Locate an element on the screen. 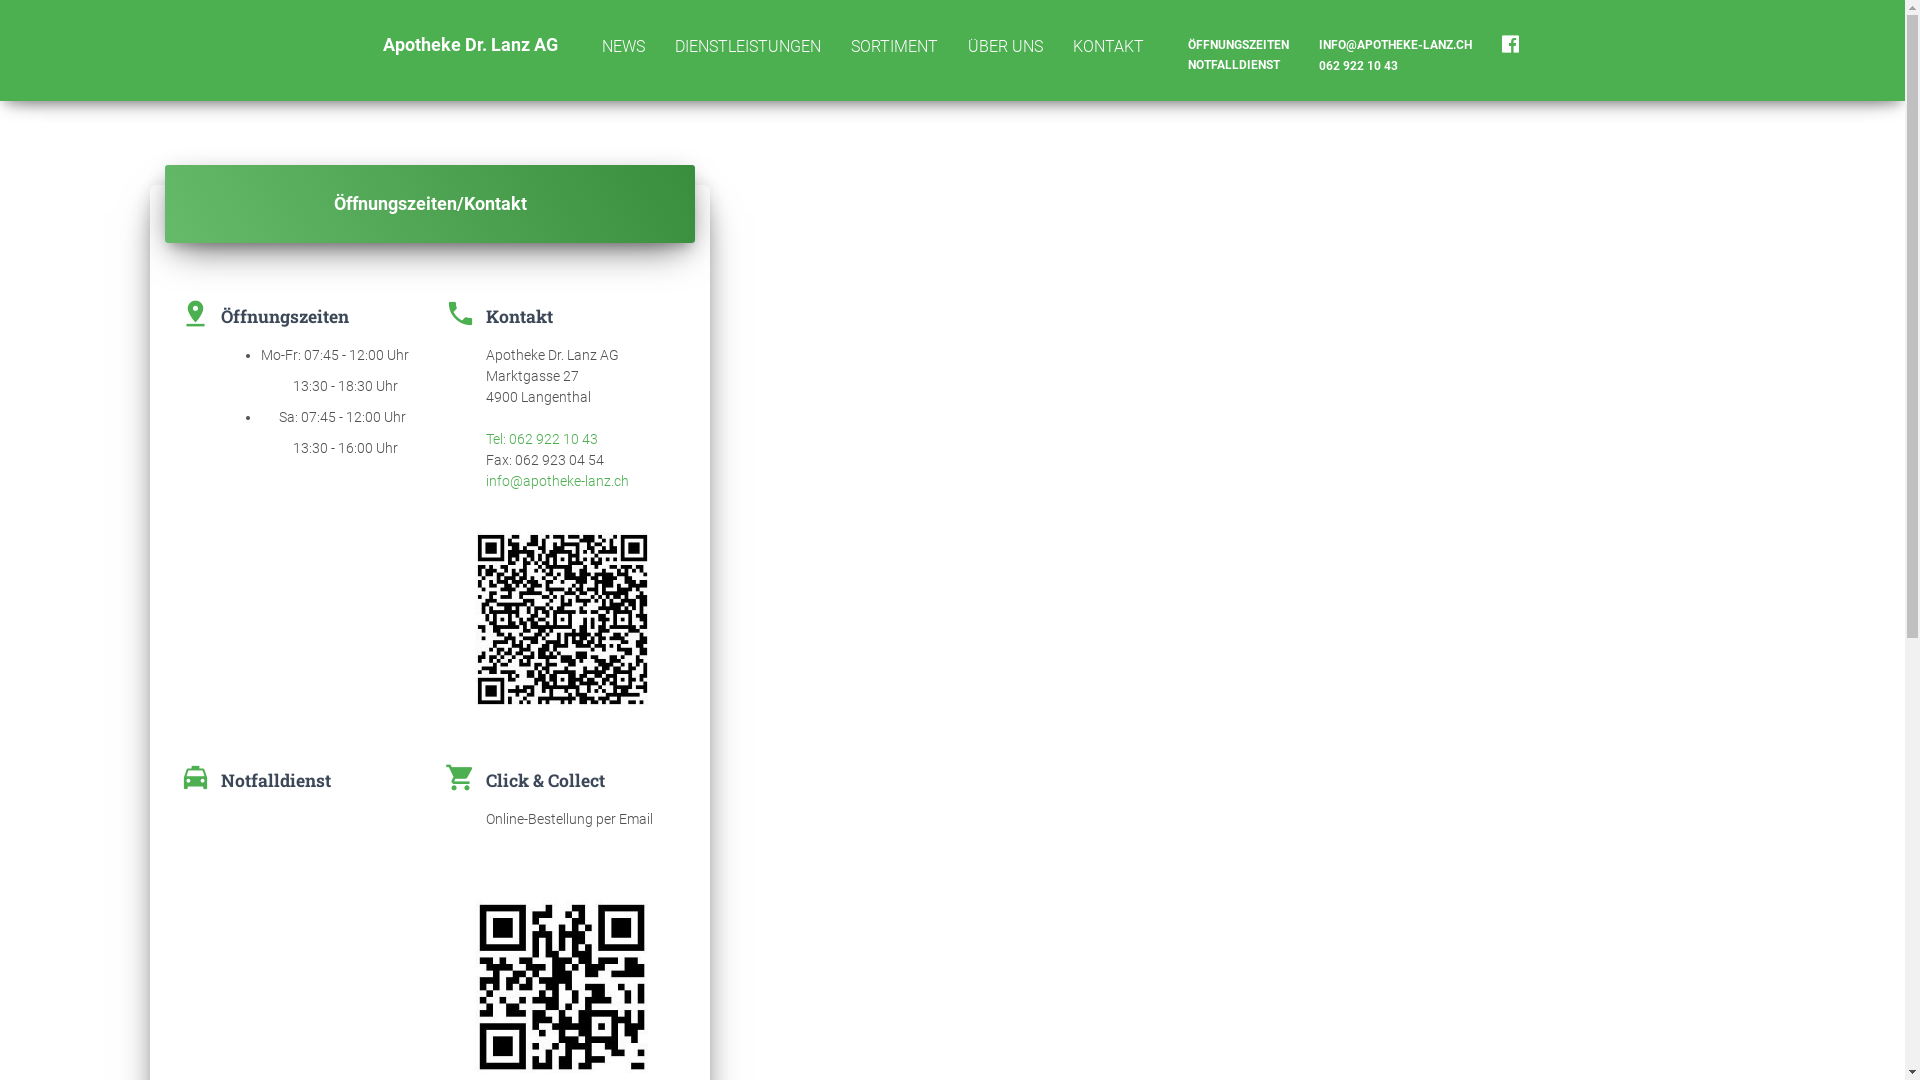 This screenshot has height=1080, width=1920. DIENSTLEISTUNGEN is located at coordinates (748, 47).